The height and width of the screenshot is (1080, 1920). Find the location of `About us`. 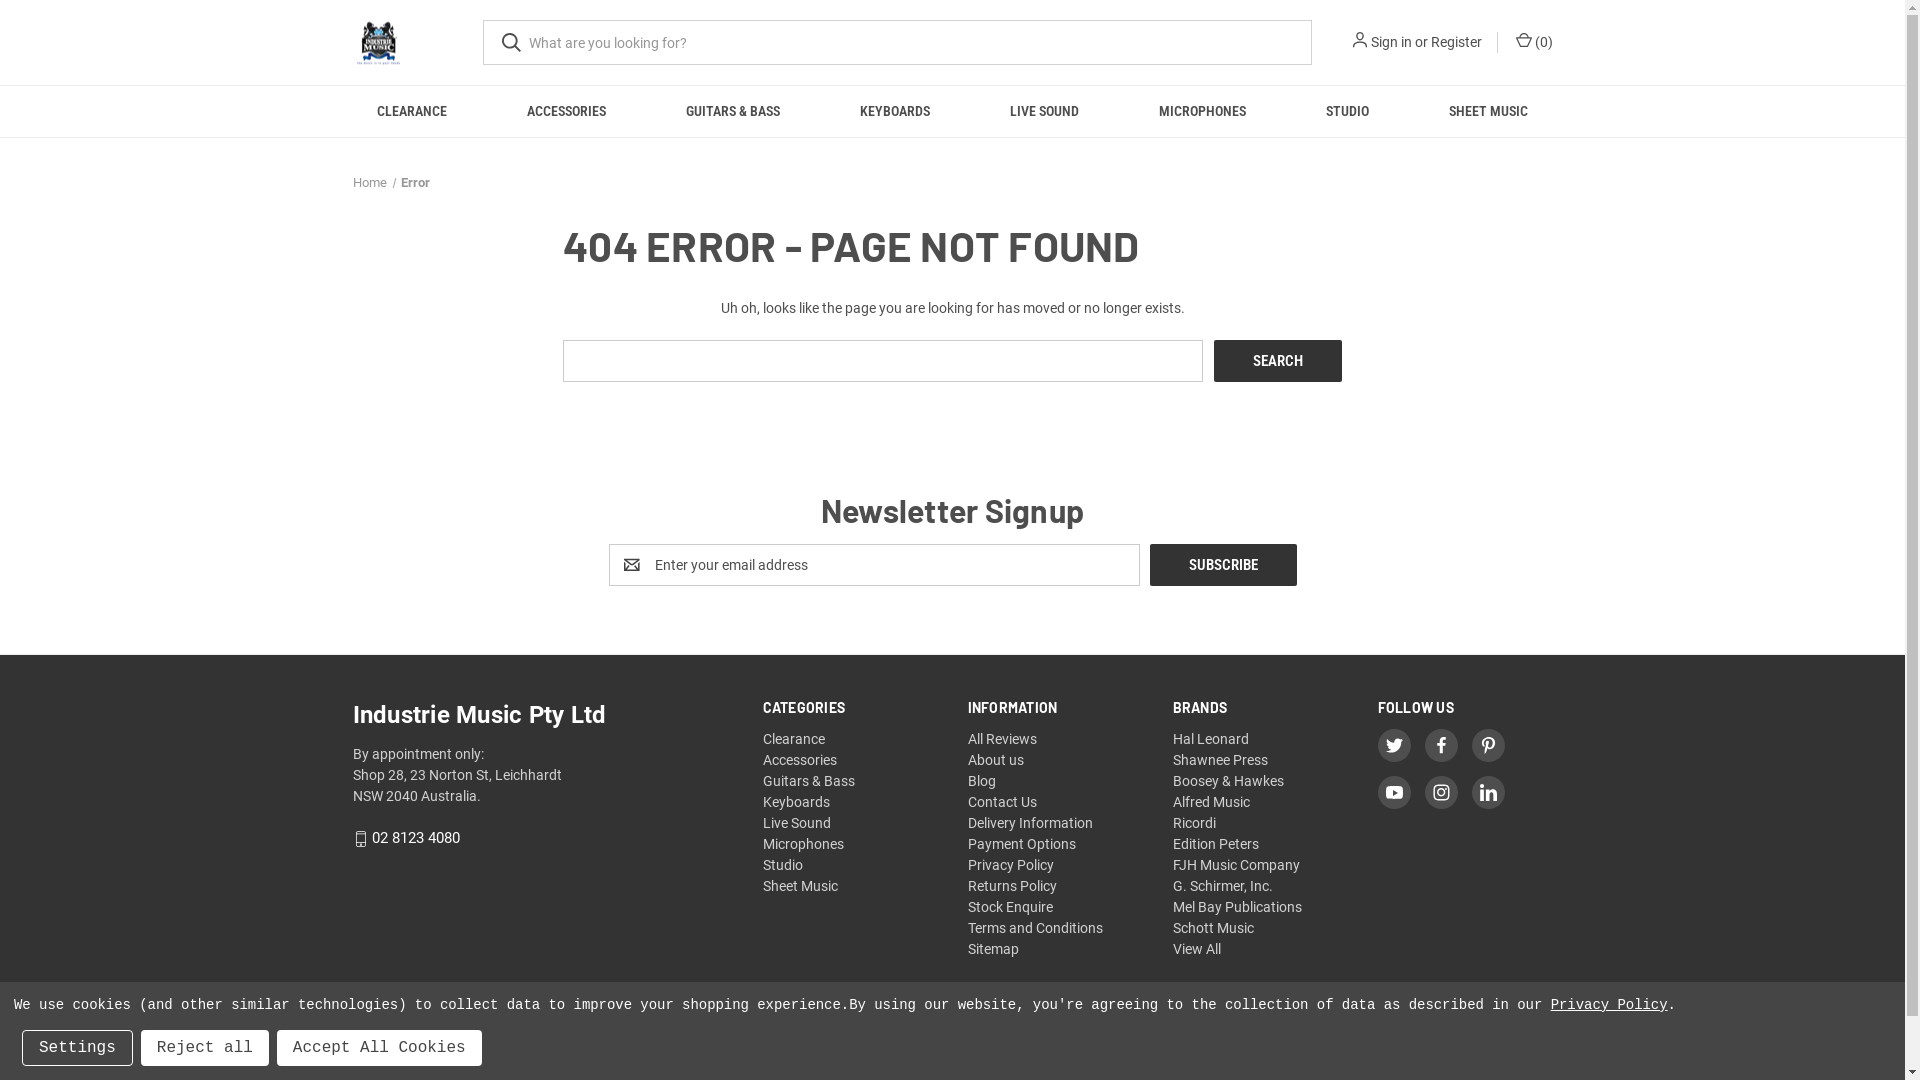

About us is located at coordinates (996, 760).